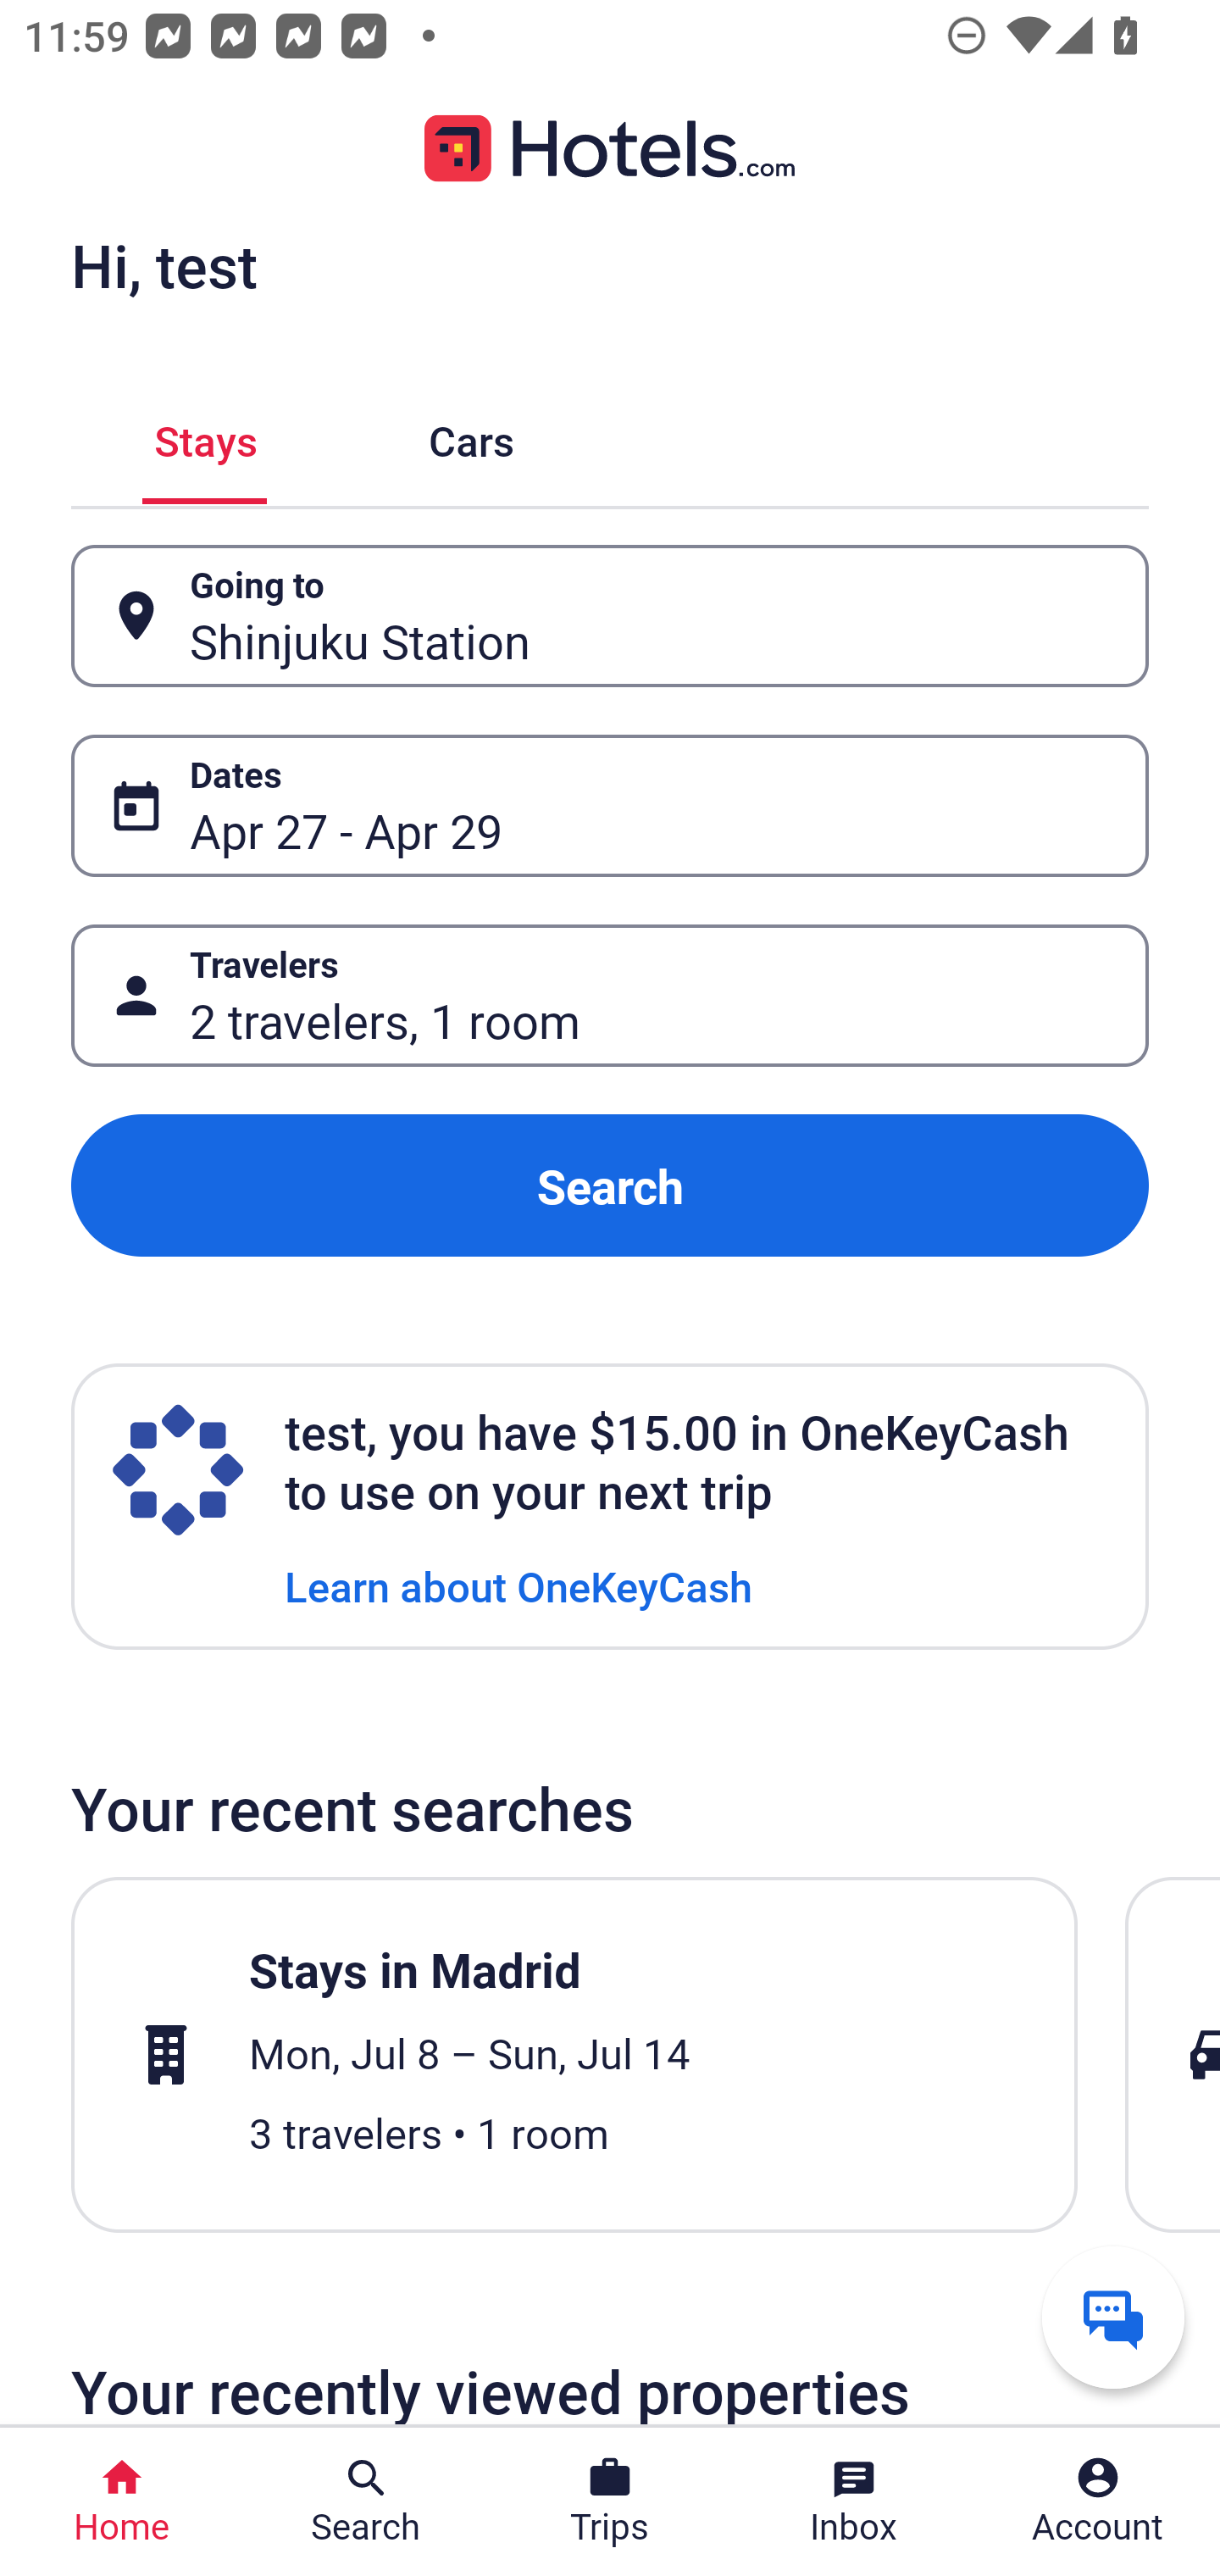 This screenshot has width=1220, height=2576. I want to click on Hi, test, so click(164, 265).